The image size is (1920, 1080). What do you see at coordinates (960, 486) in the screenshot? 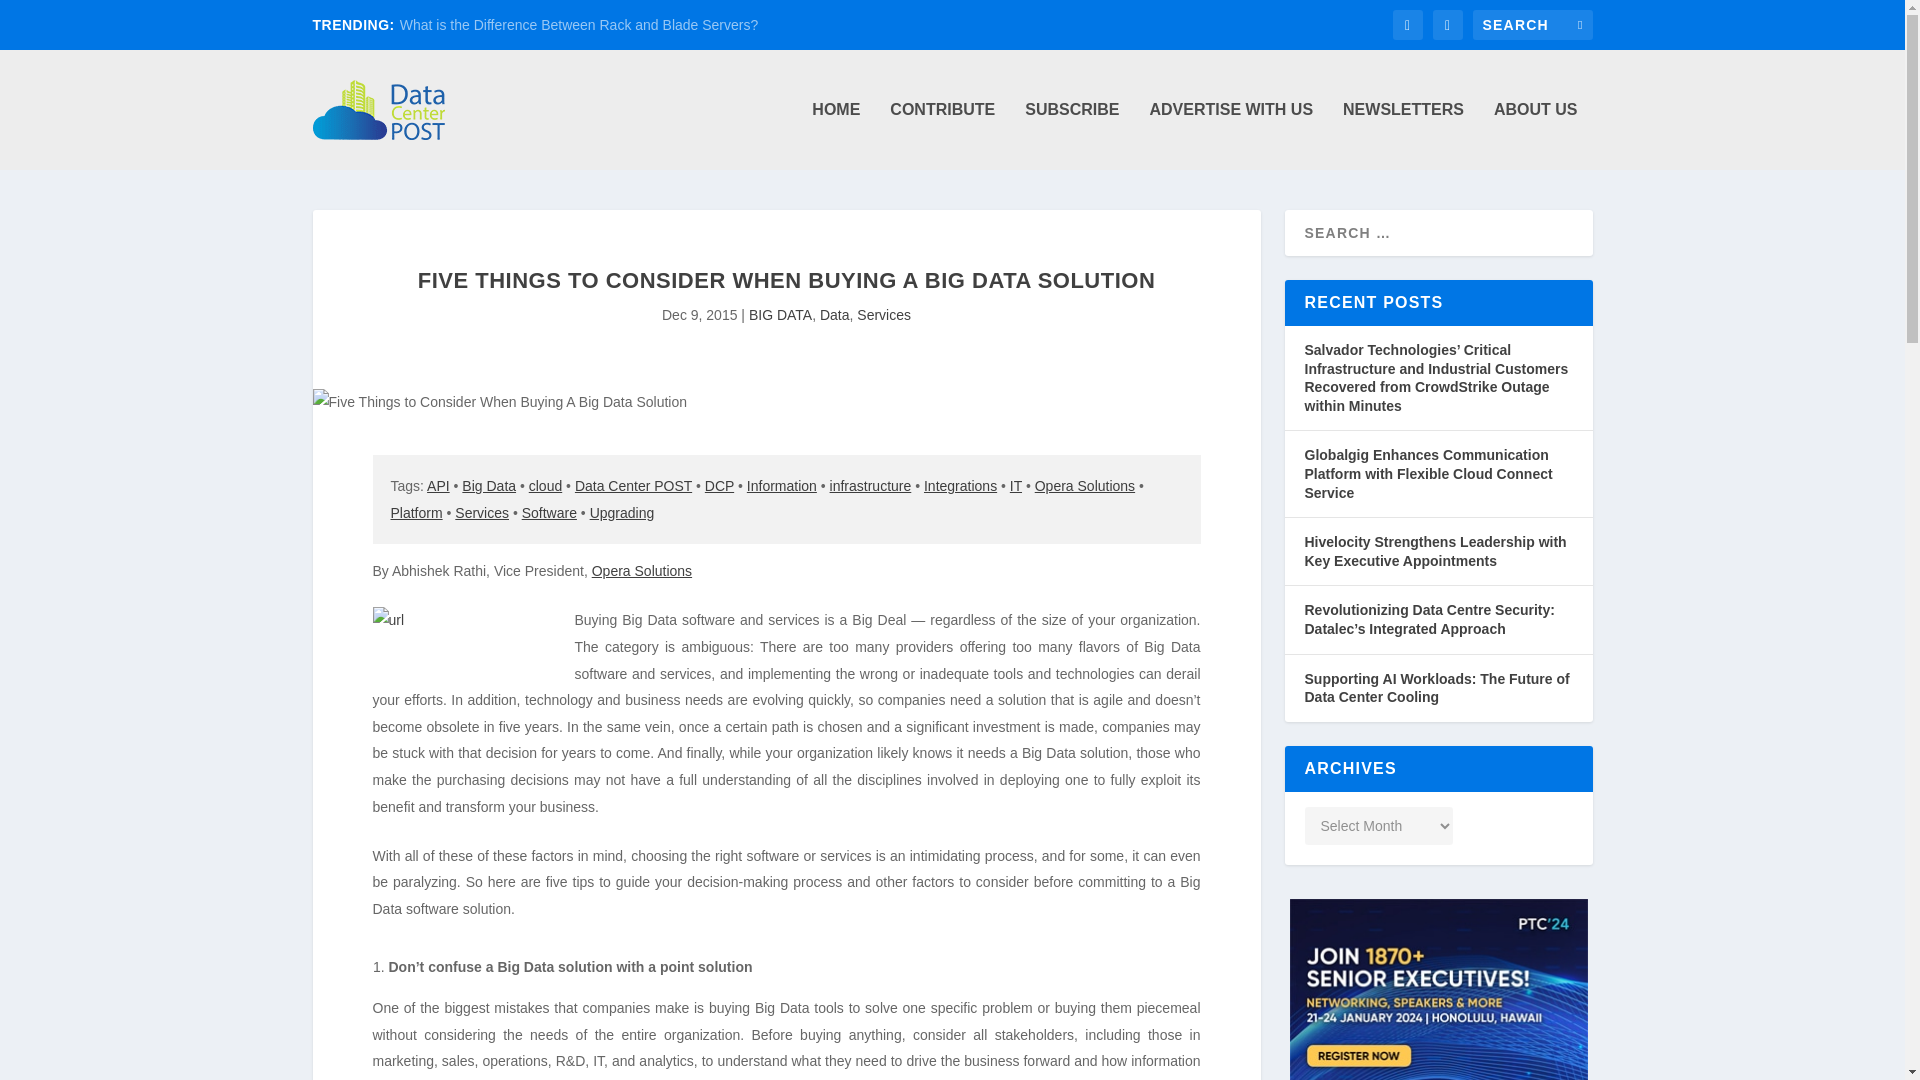
I see `Integrations` at bounding box center [960, 486].